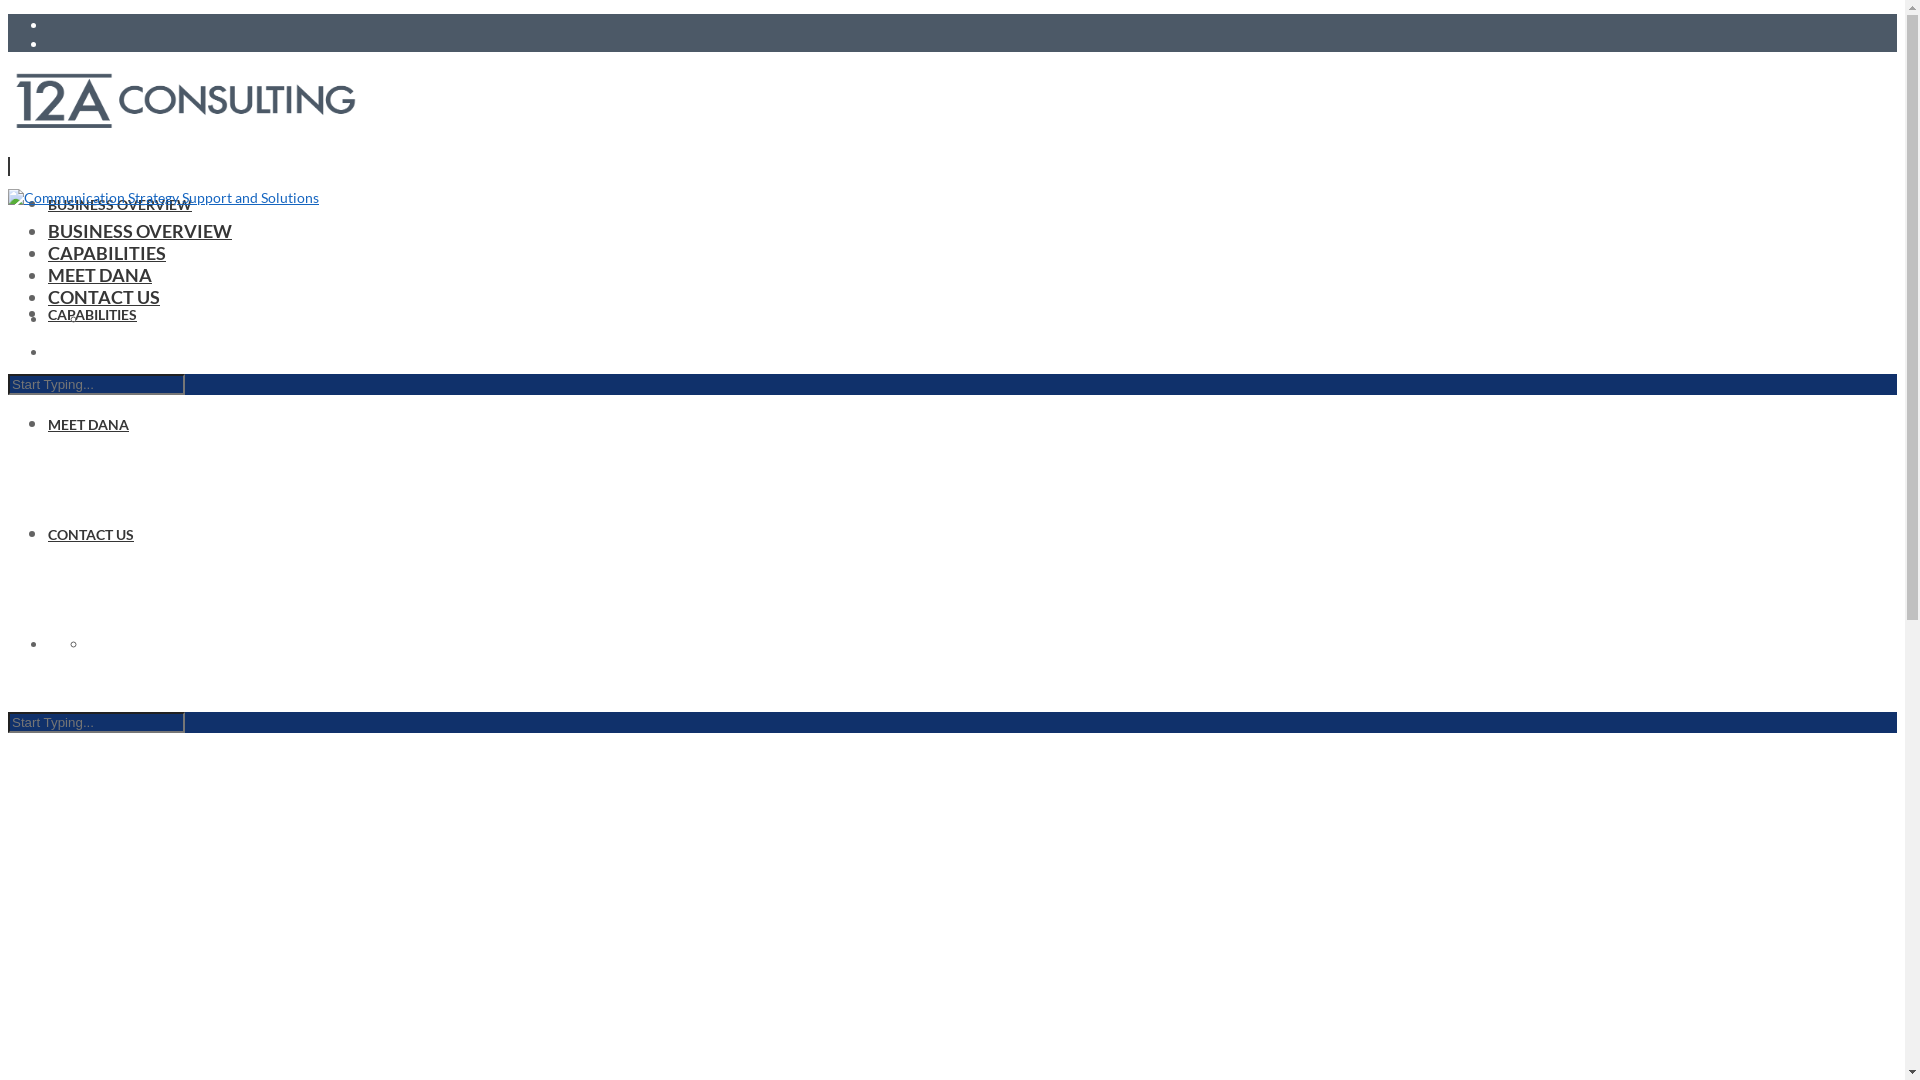 This screenshot has height=1080, width=1920. I want to click on CONTACT US, so click(104, 297).